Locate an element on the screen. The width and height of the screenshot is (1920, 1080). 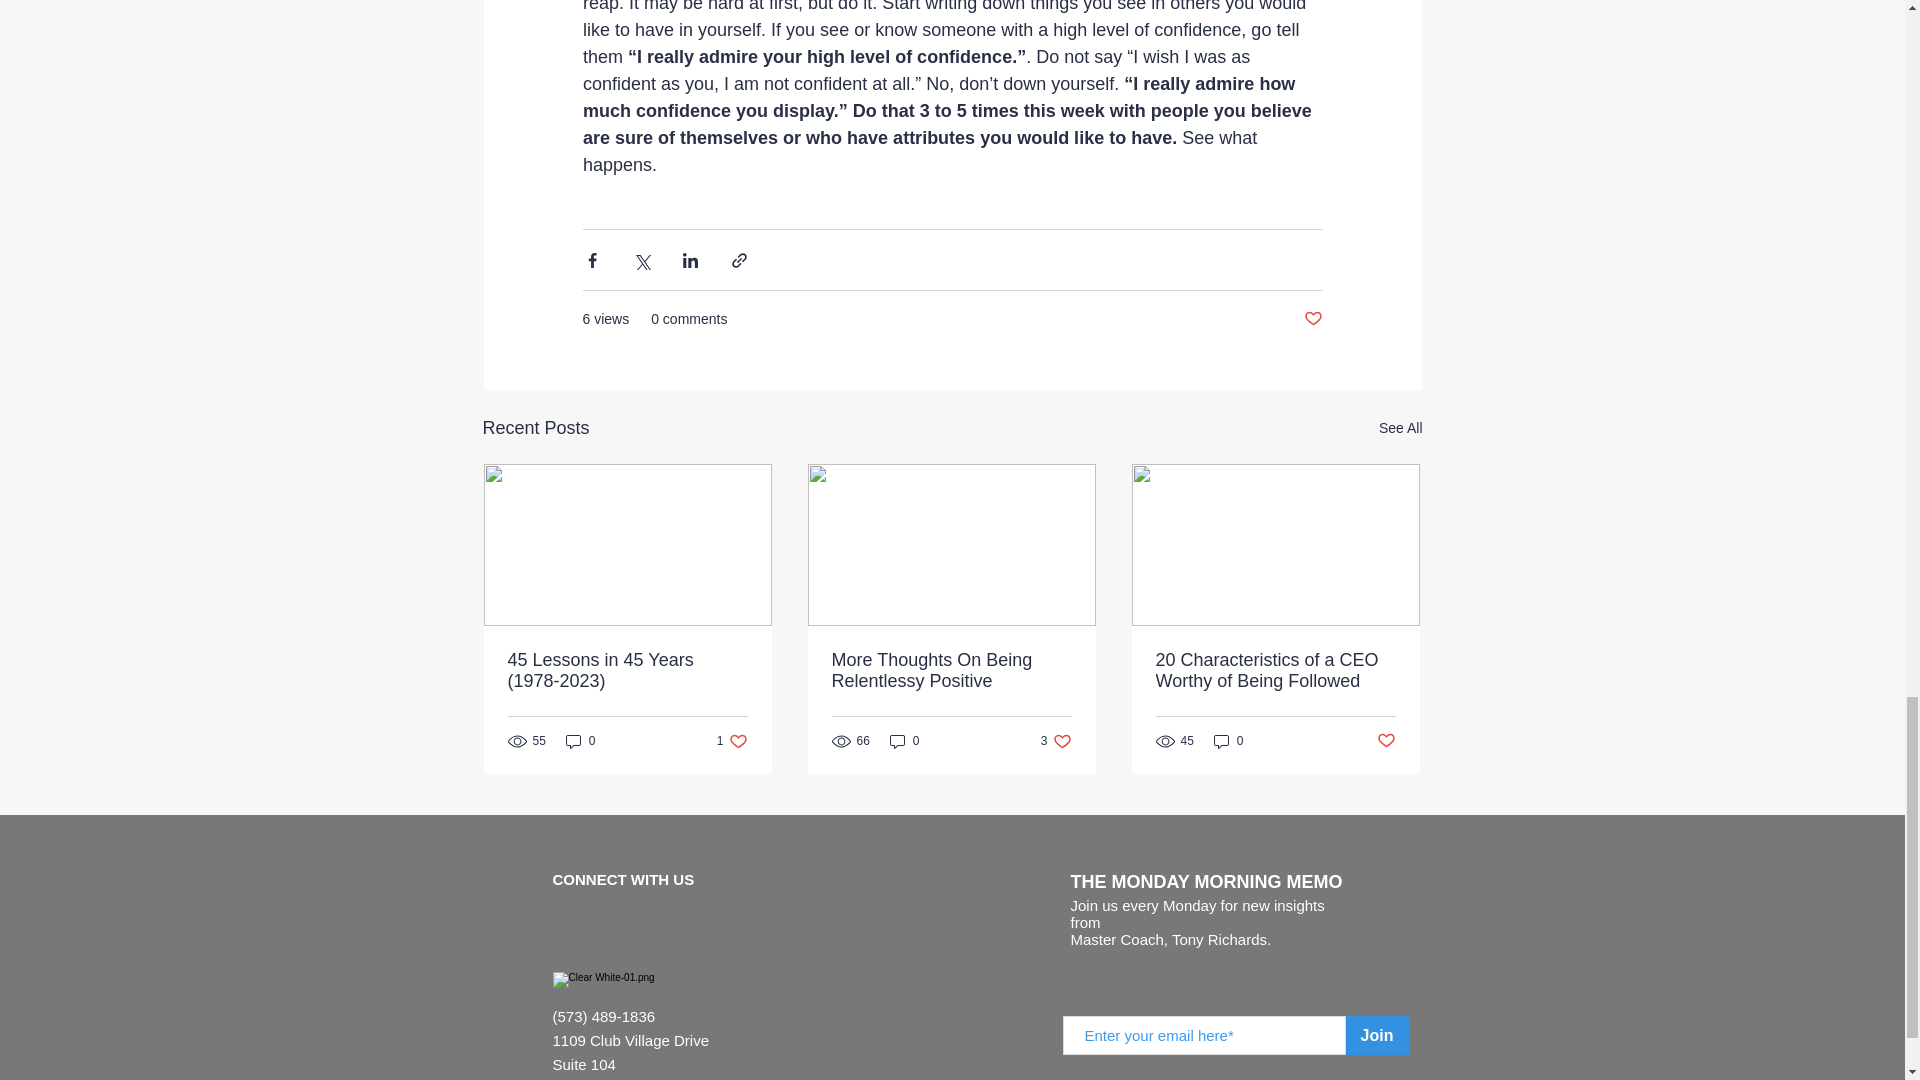
Join is located at coordinates (1377, 1036).